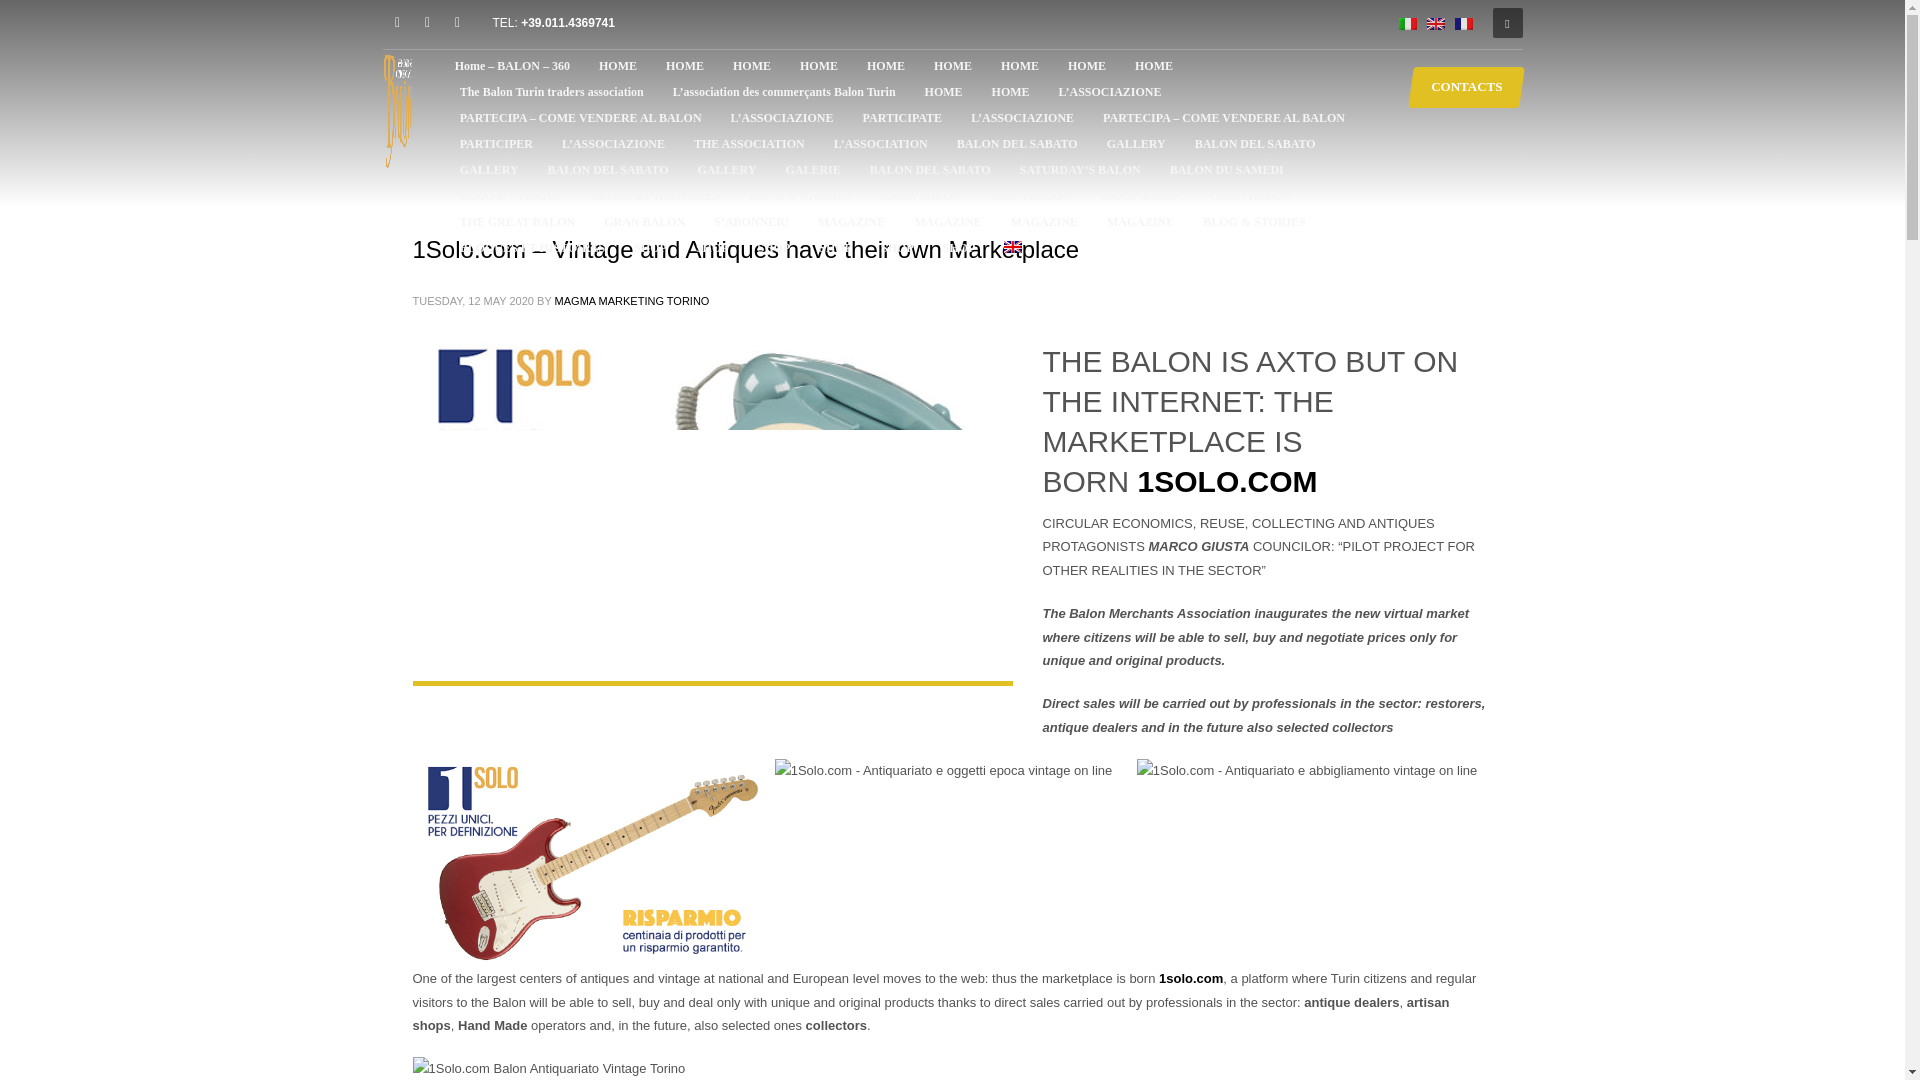 Image resolution: width=1920 pixels, height=1080 pixels. Describe the element at coordinates (1086, 65) in the screenshot. I see `HOME` at that location.